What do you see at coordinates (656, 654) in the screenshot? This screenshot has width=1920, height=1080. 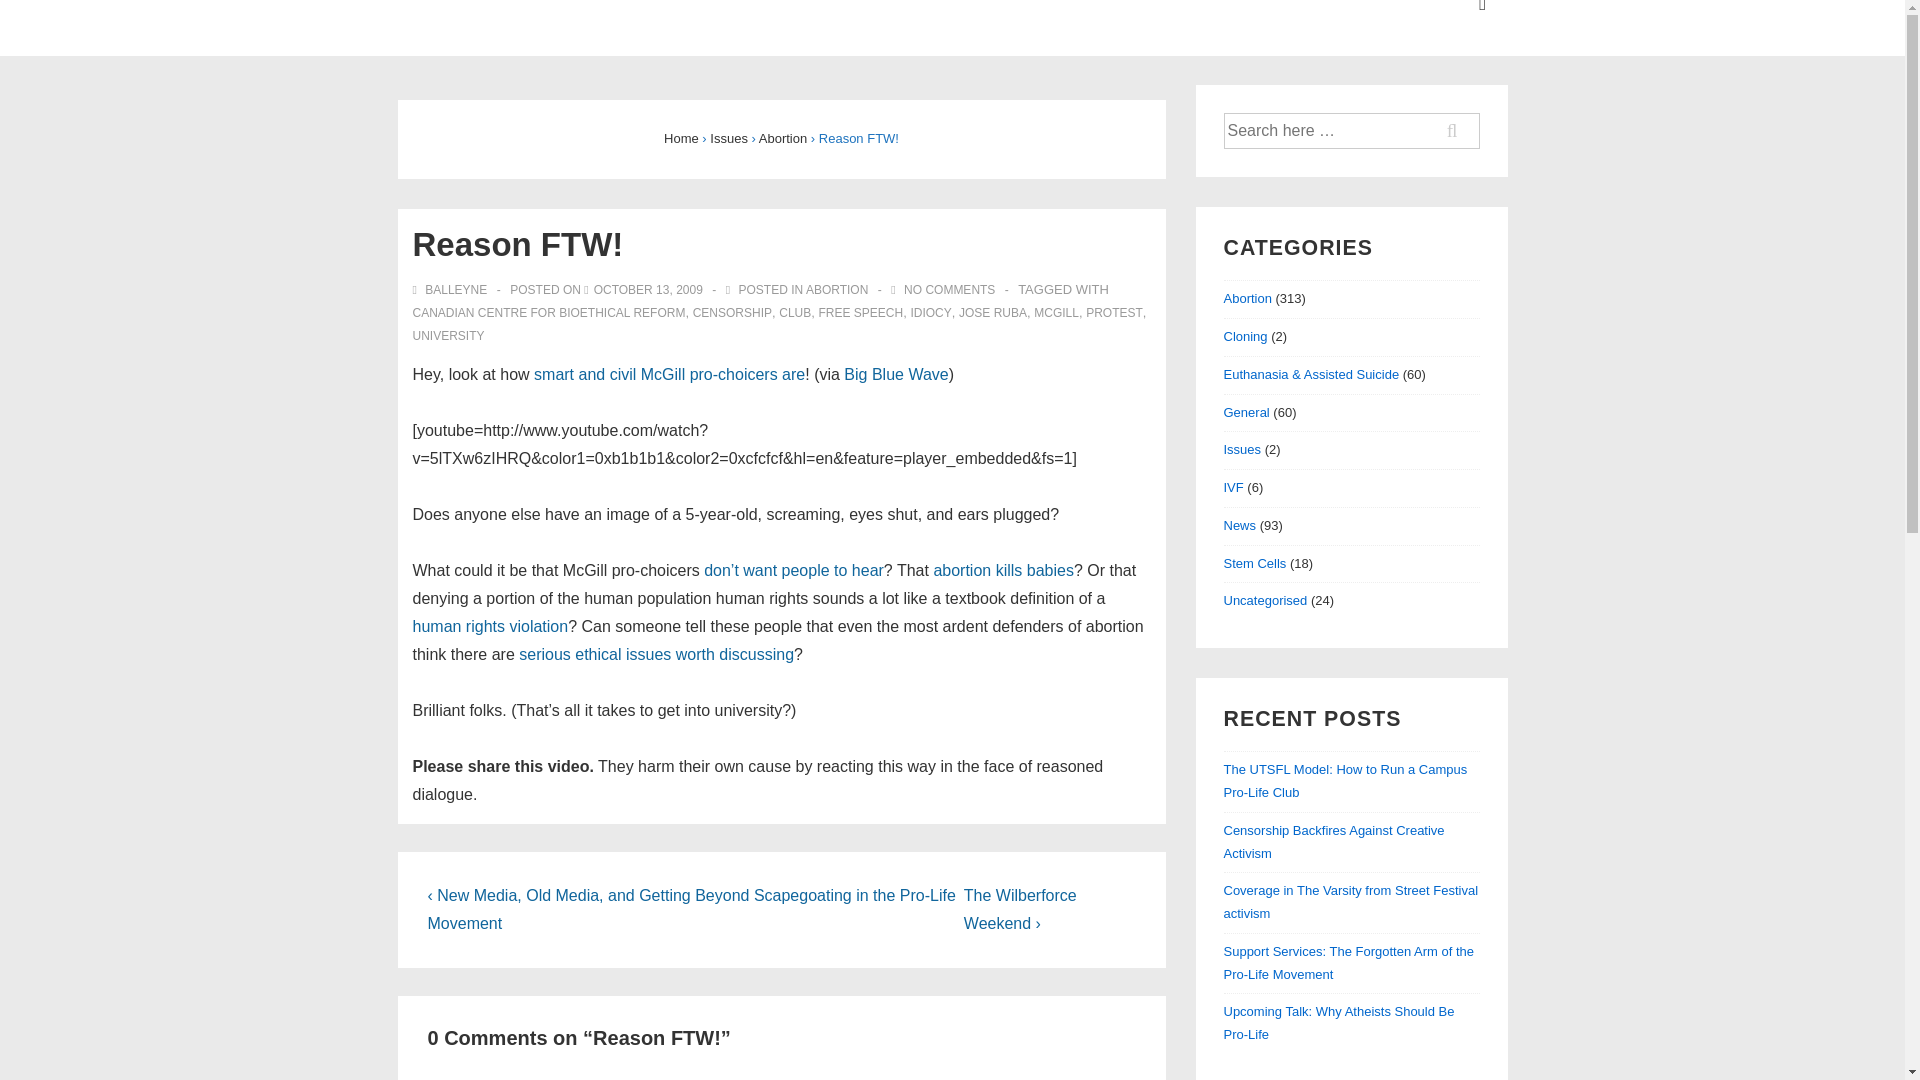 I see `serious ethical issues worth discussing` at bounding box center [656, 654].